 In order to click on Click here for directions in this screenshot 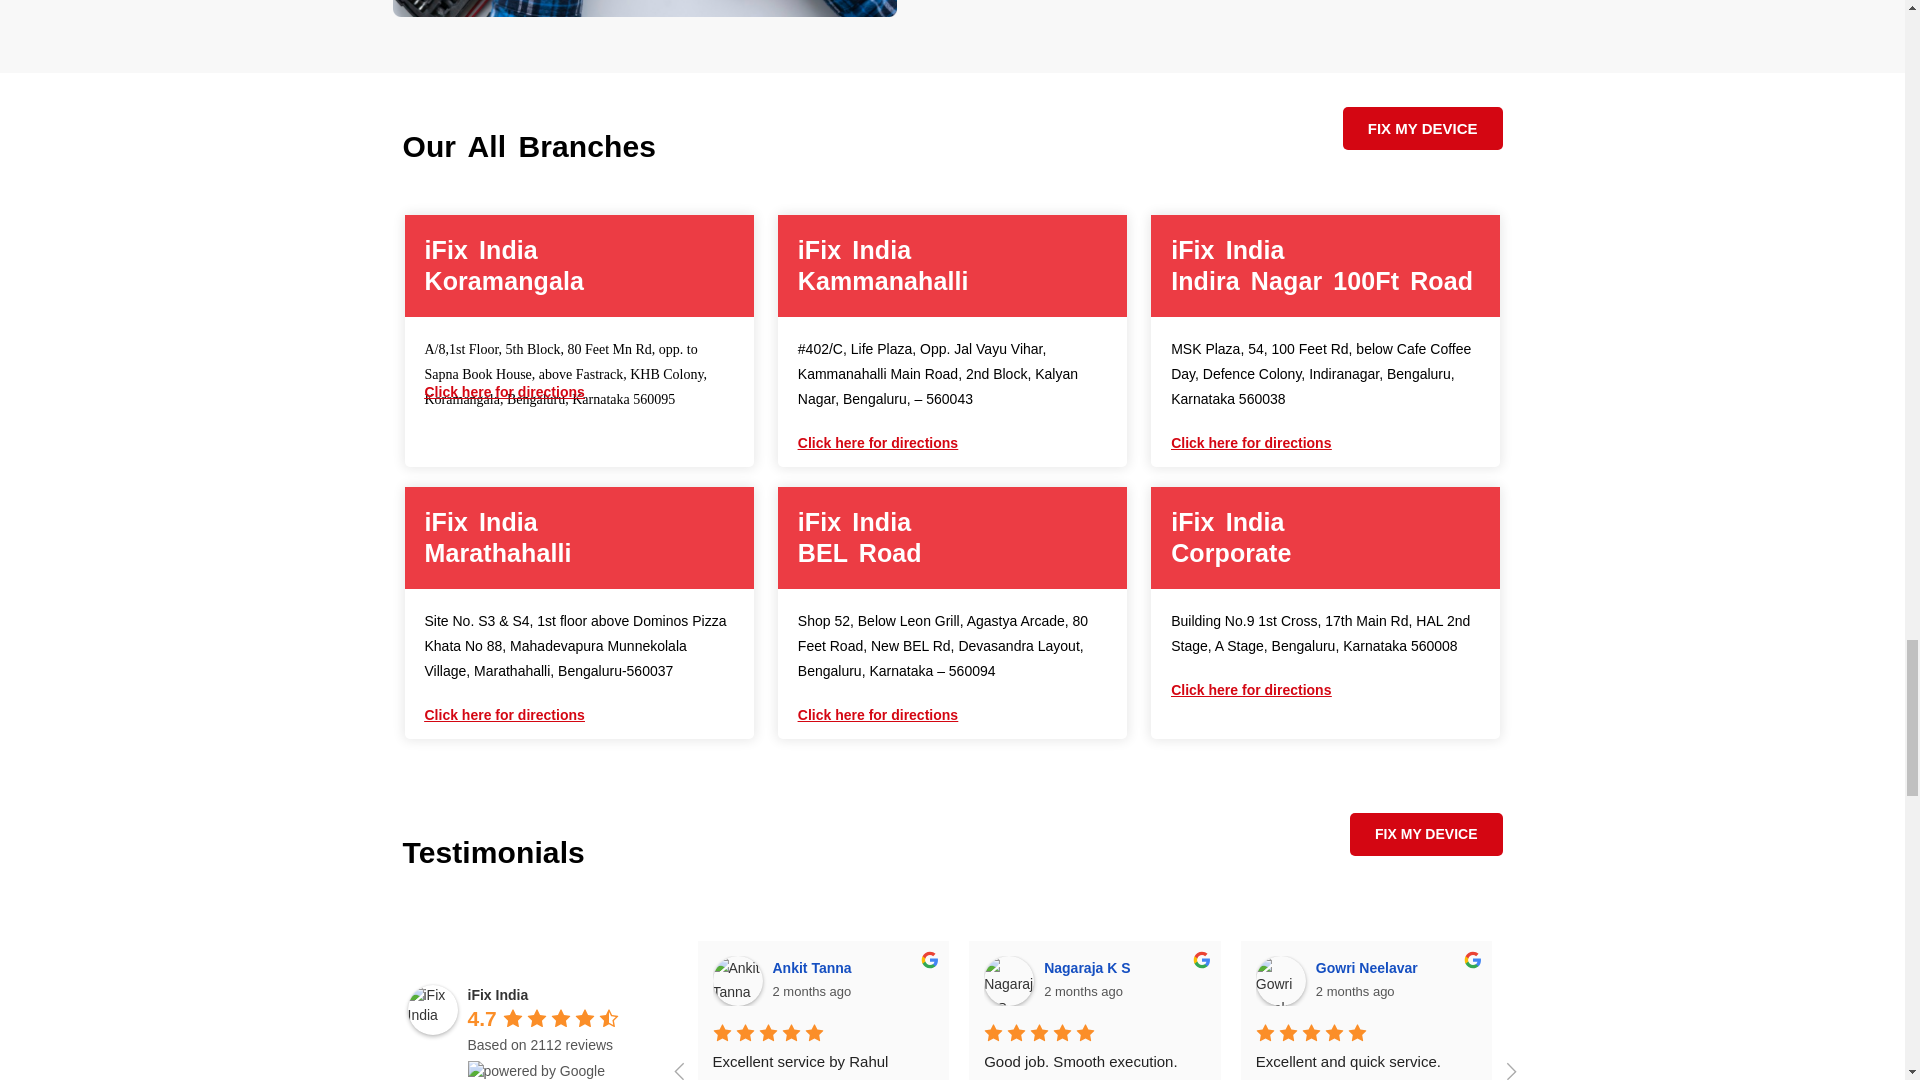, I will do `click(878, 443)`.